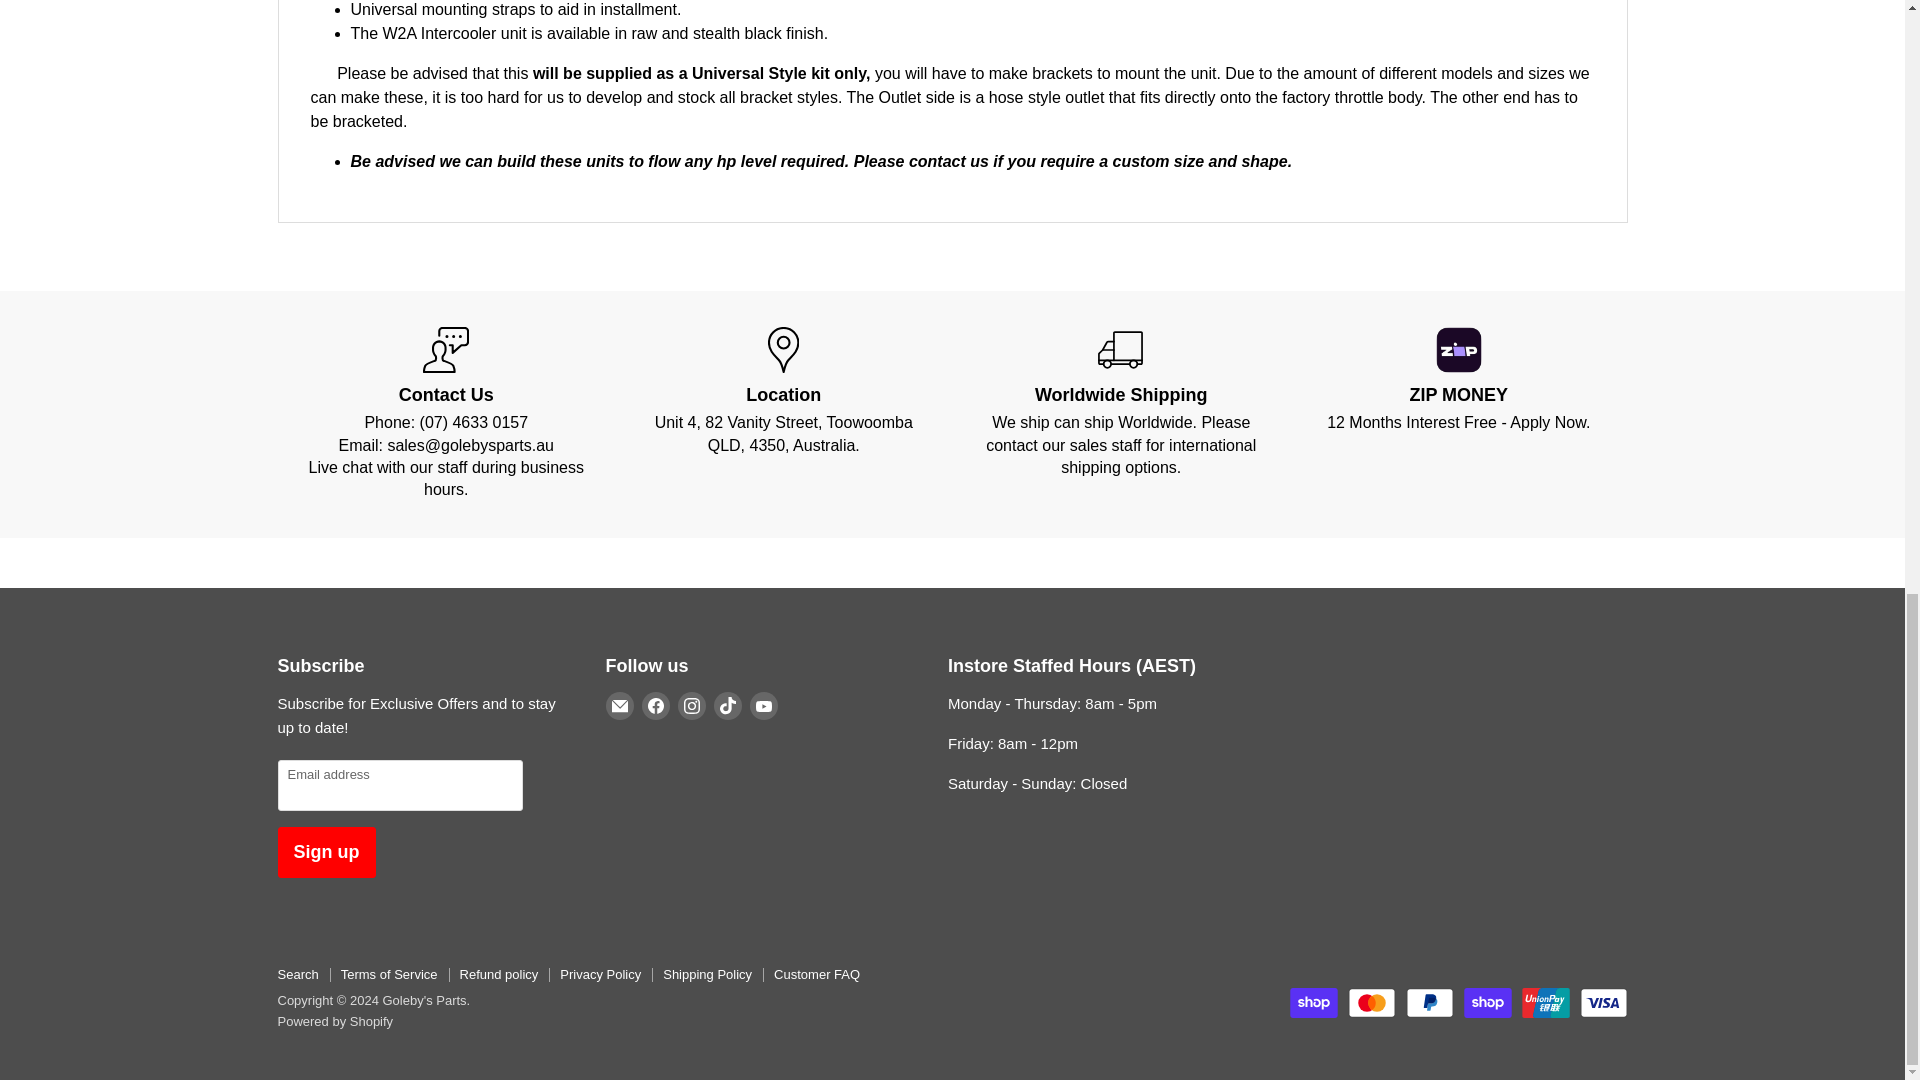  What do you see at coordinates (692, 706) in the screenshot?
I see `Instagram` at bounding box center [692, 706].